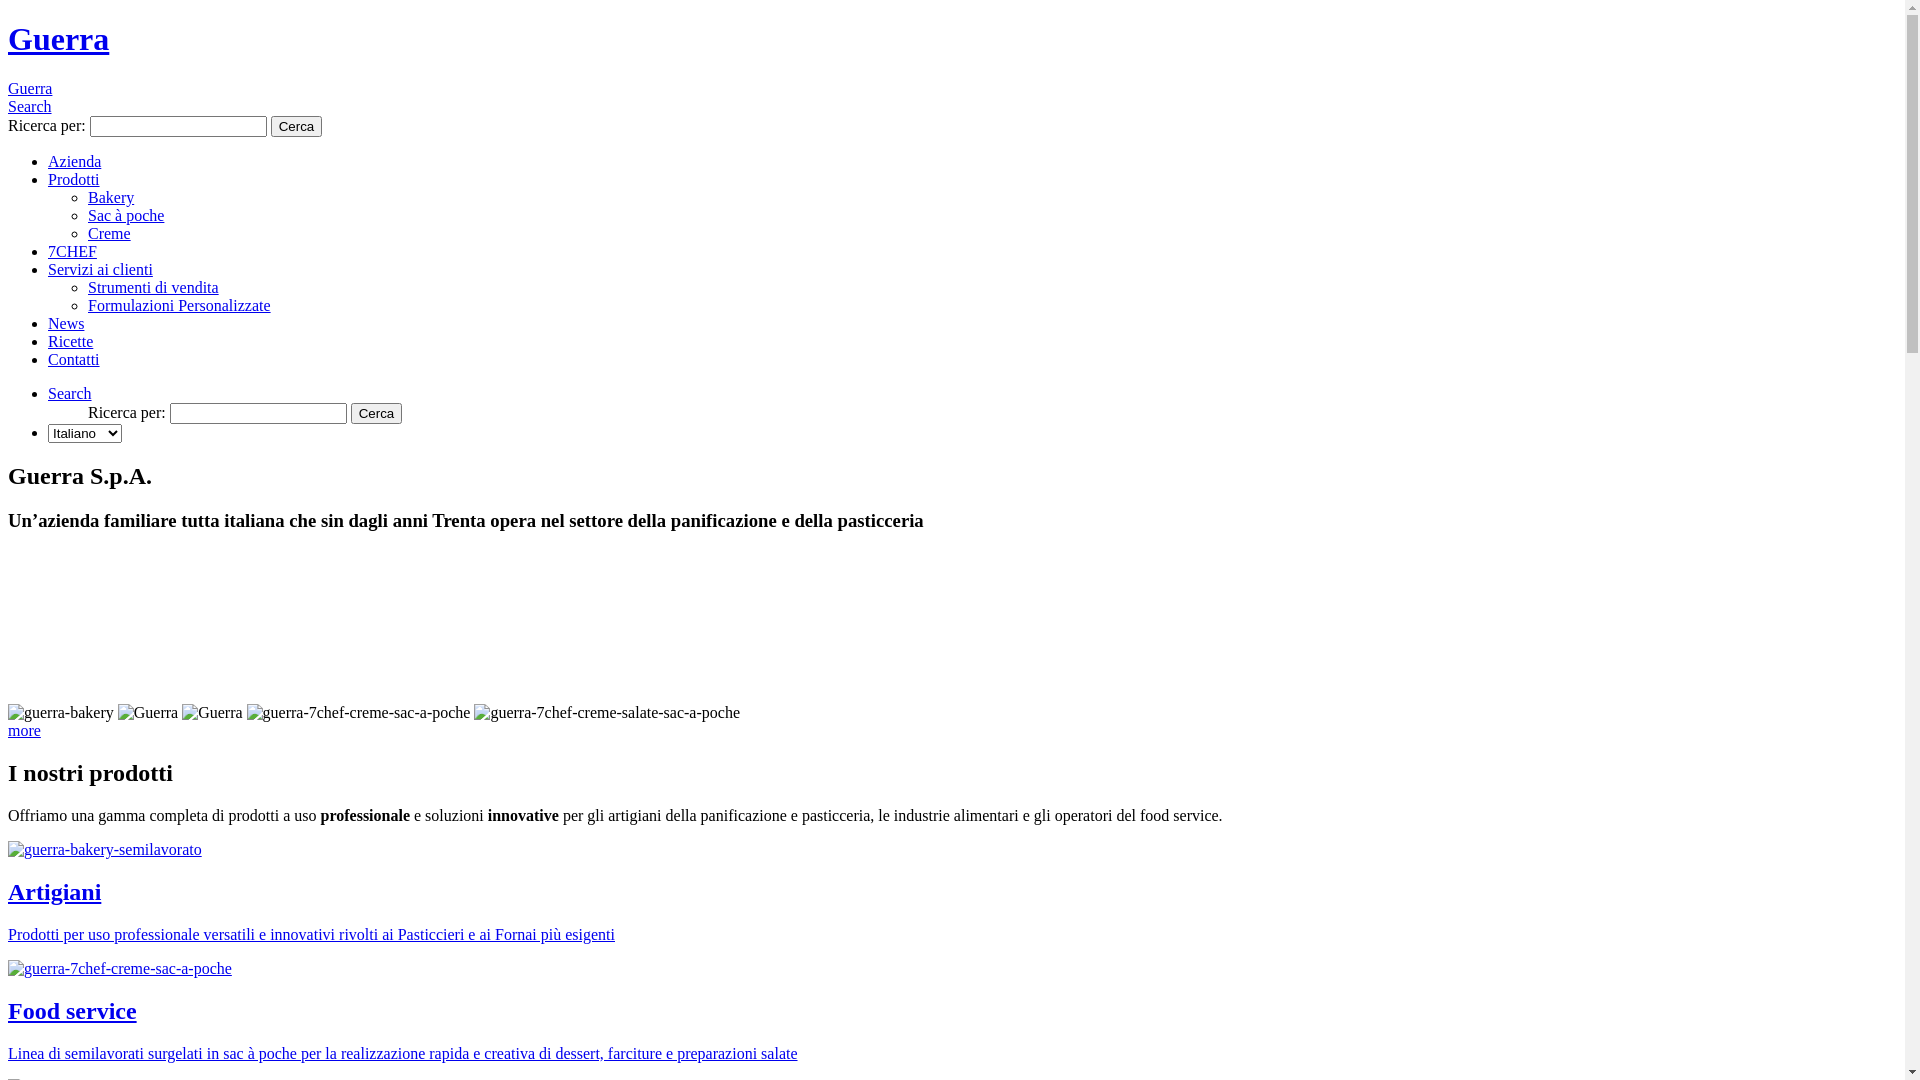 The height and width of the screenshot is (1080, 1920). Describe the element at coordinates (70, 393) in the screenshot. I see `Search` at that location.